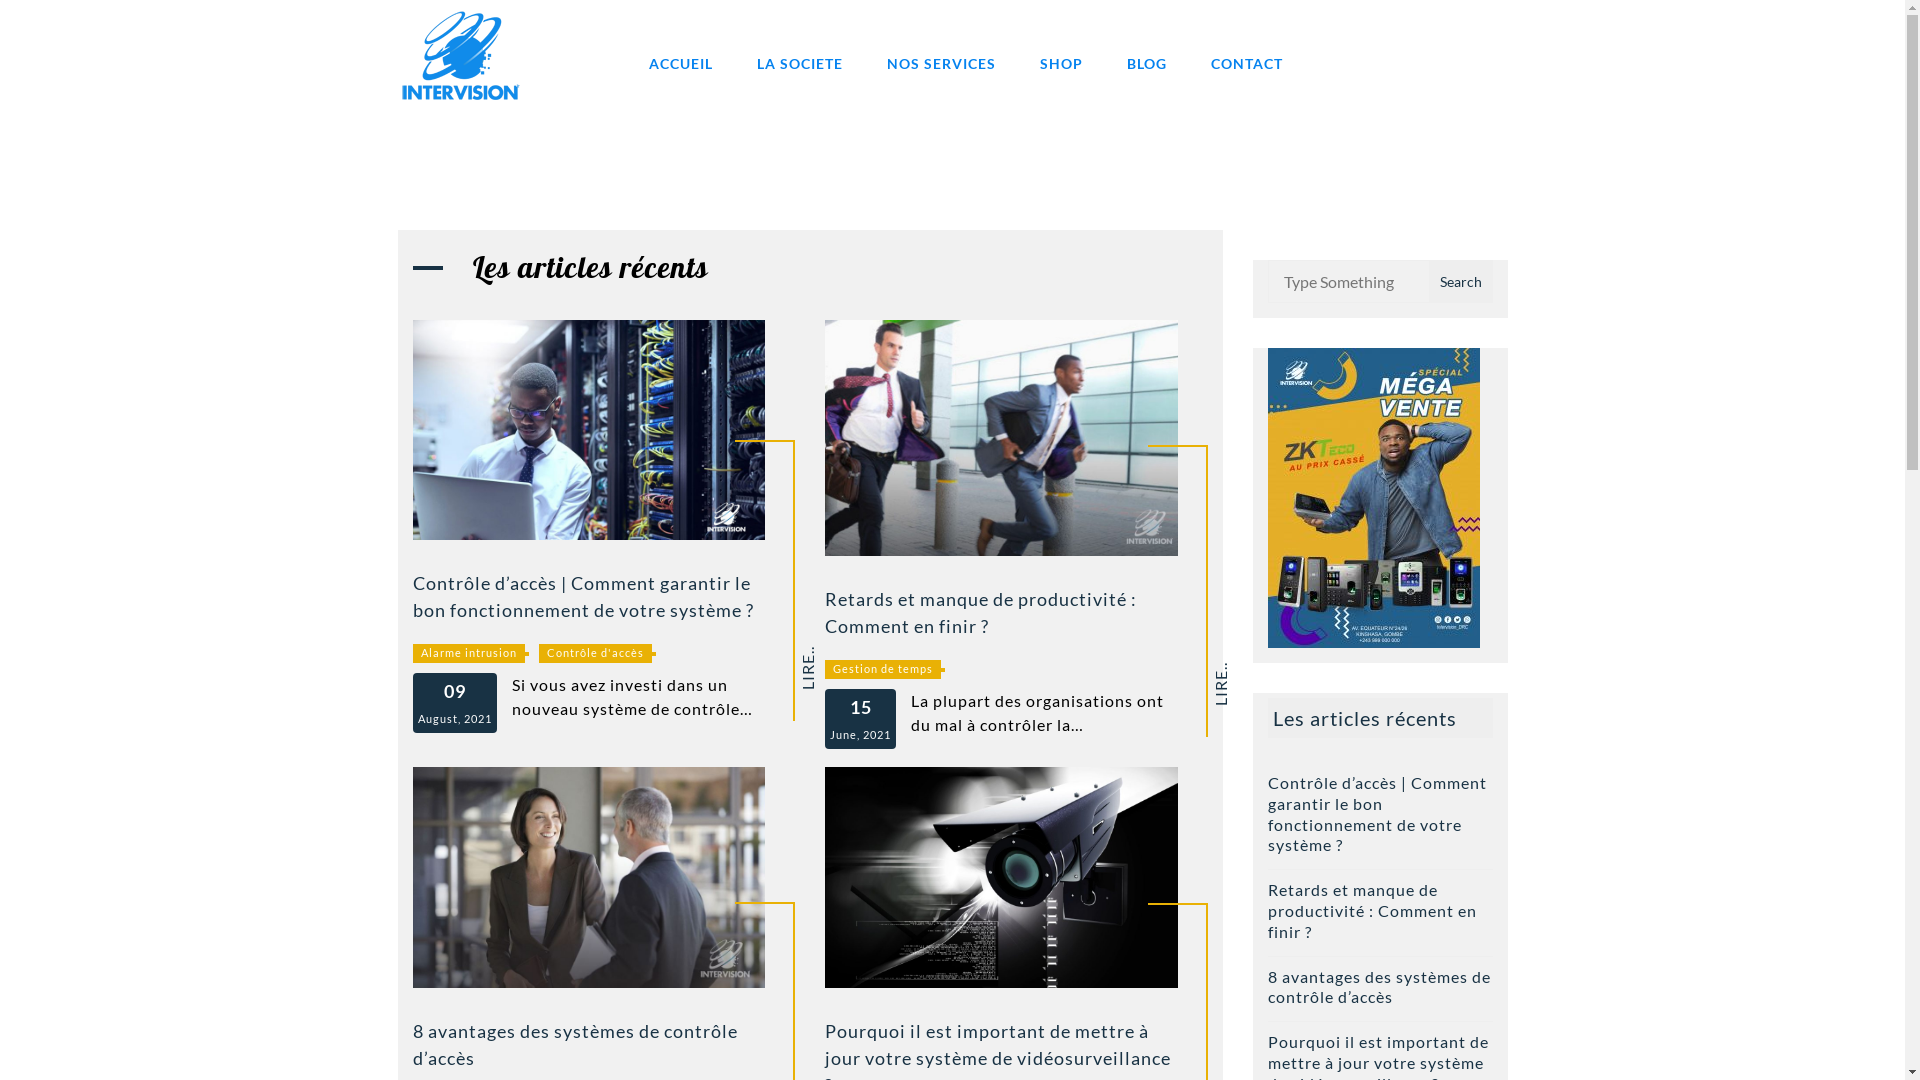  Describe the element at coordinates (883, 670) in the screenshot. I see `Gestion de temps` at that location.